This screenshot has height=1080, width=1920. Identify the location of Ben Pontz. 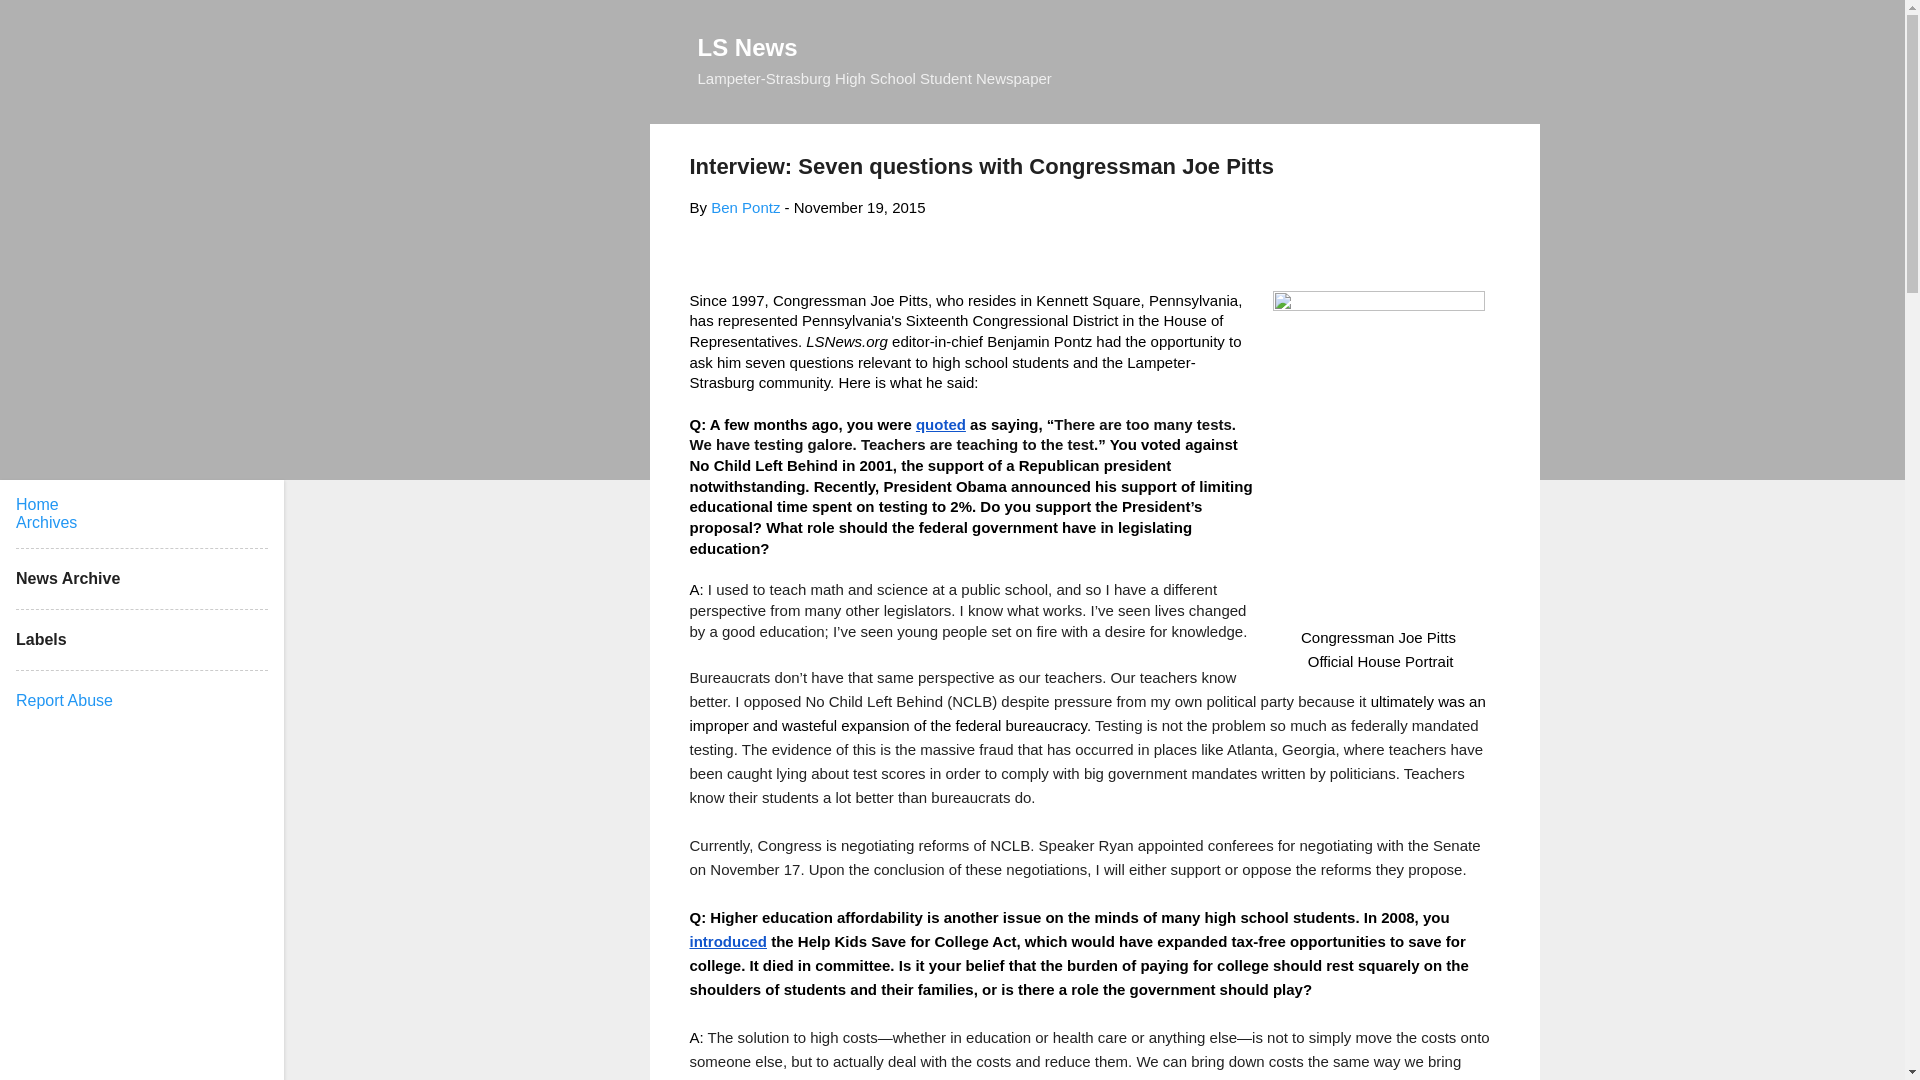
(744, 207).